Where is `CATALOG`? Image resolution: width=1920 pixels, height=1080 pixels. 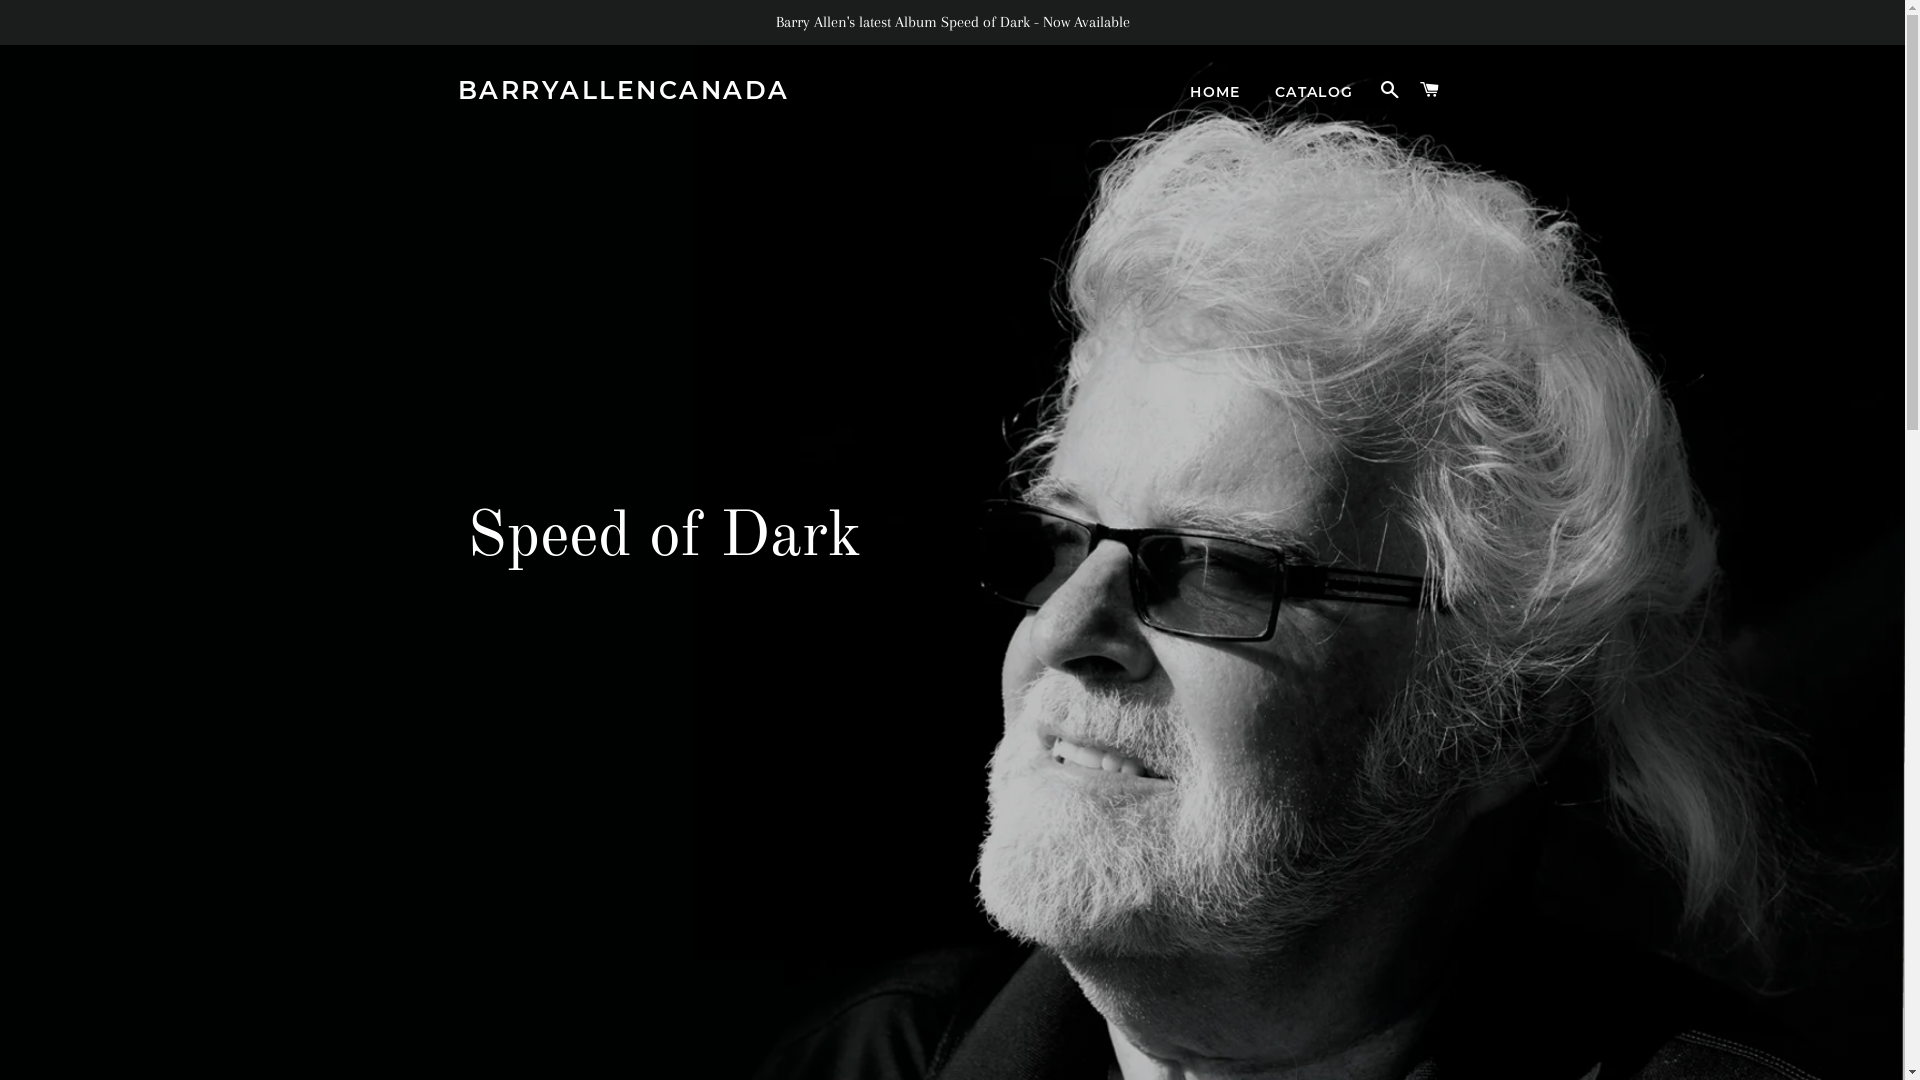
CATALOG is located at coordinates (1314, 93).